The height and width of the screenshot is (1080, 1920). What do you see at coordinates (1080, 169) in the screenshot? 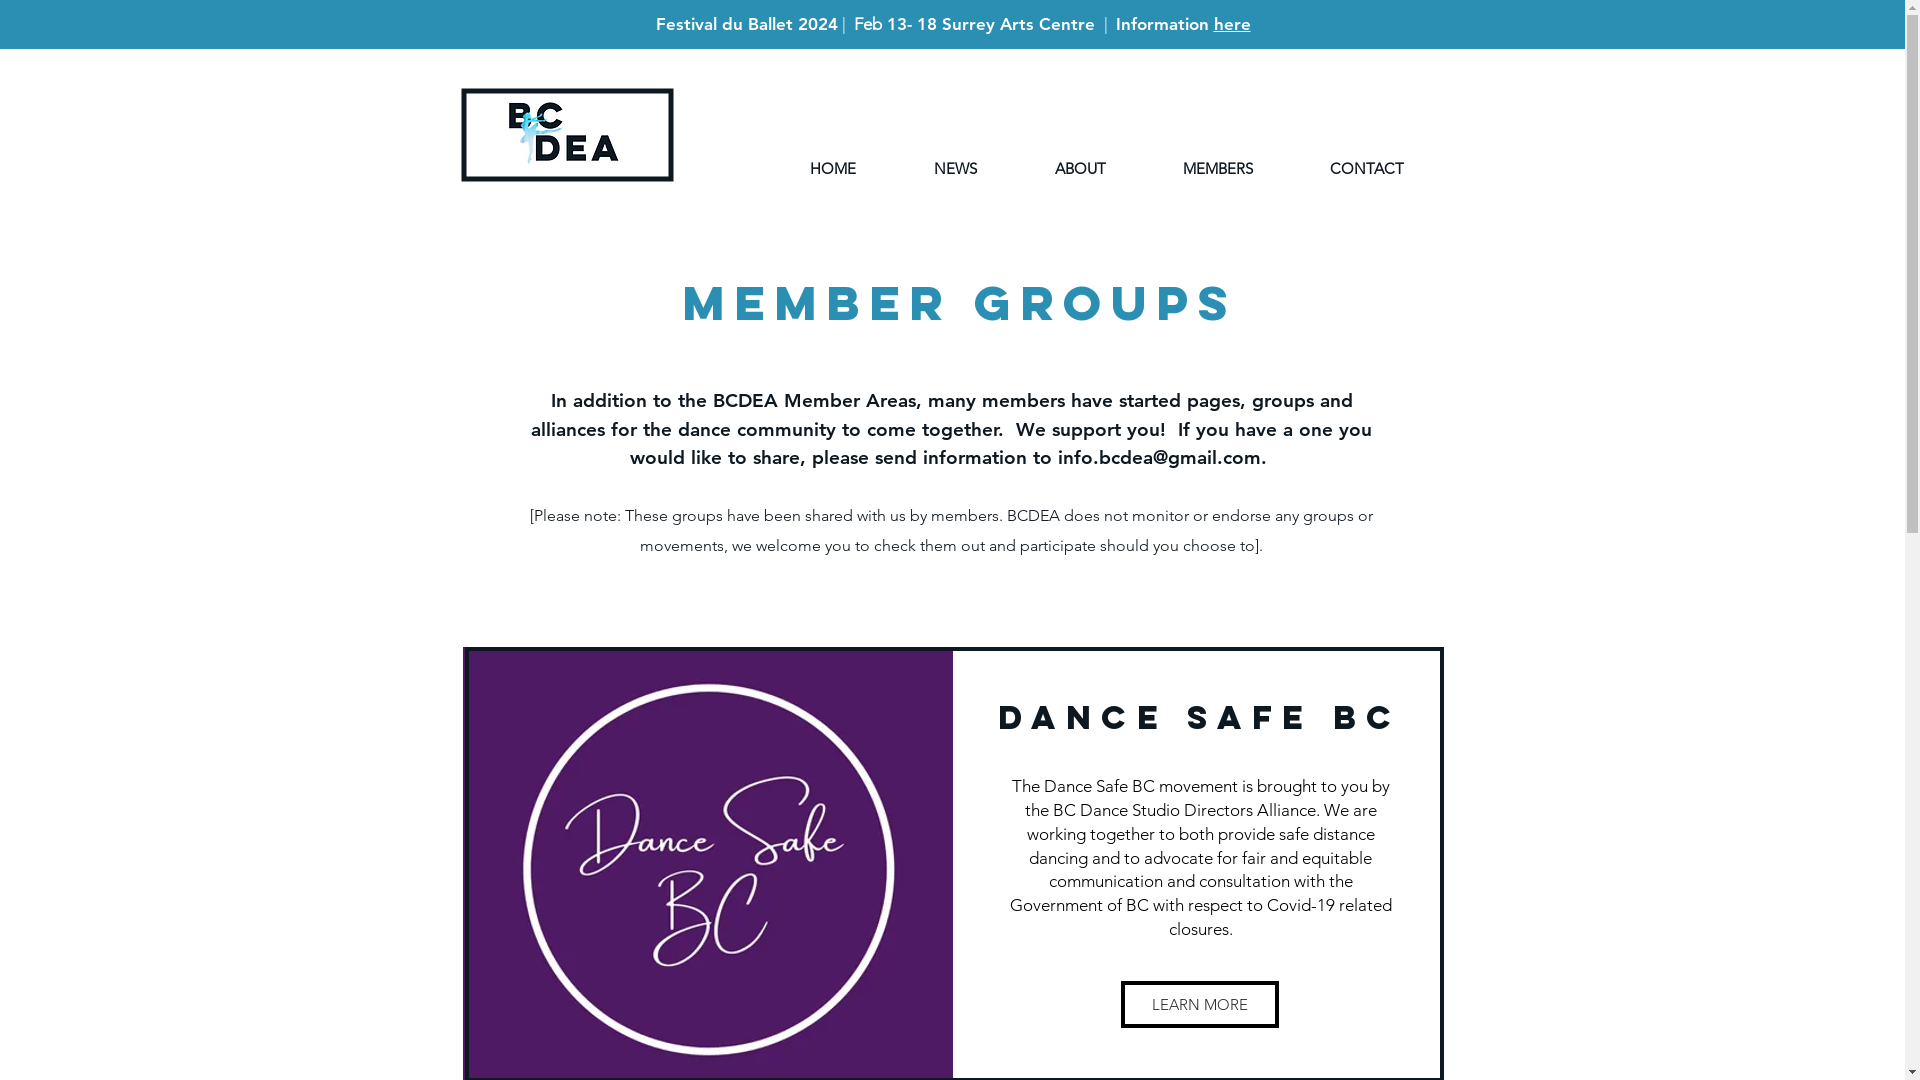
I see `ABOUT` at bounding box center [1080, 169].